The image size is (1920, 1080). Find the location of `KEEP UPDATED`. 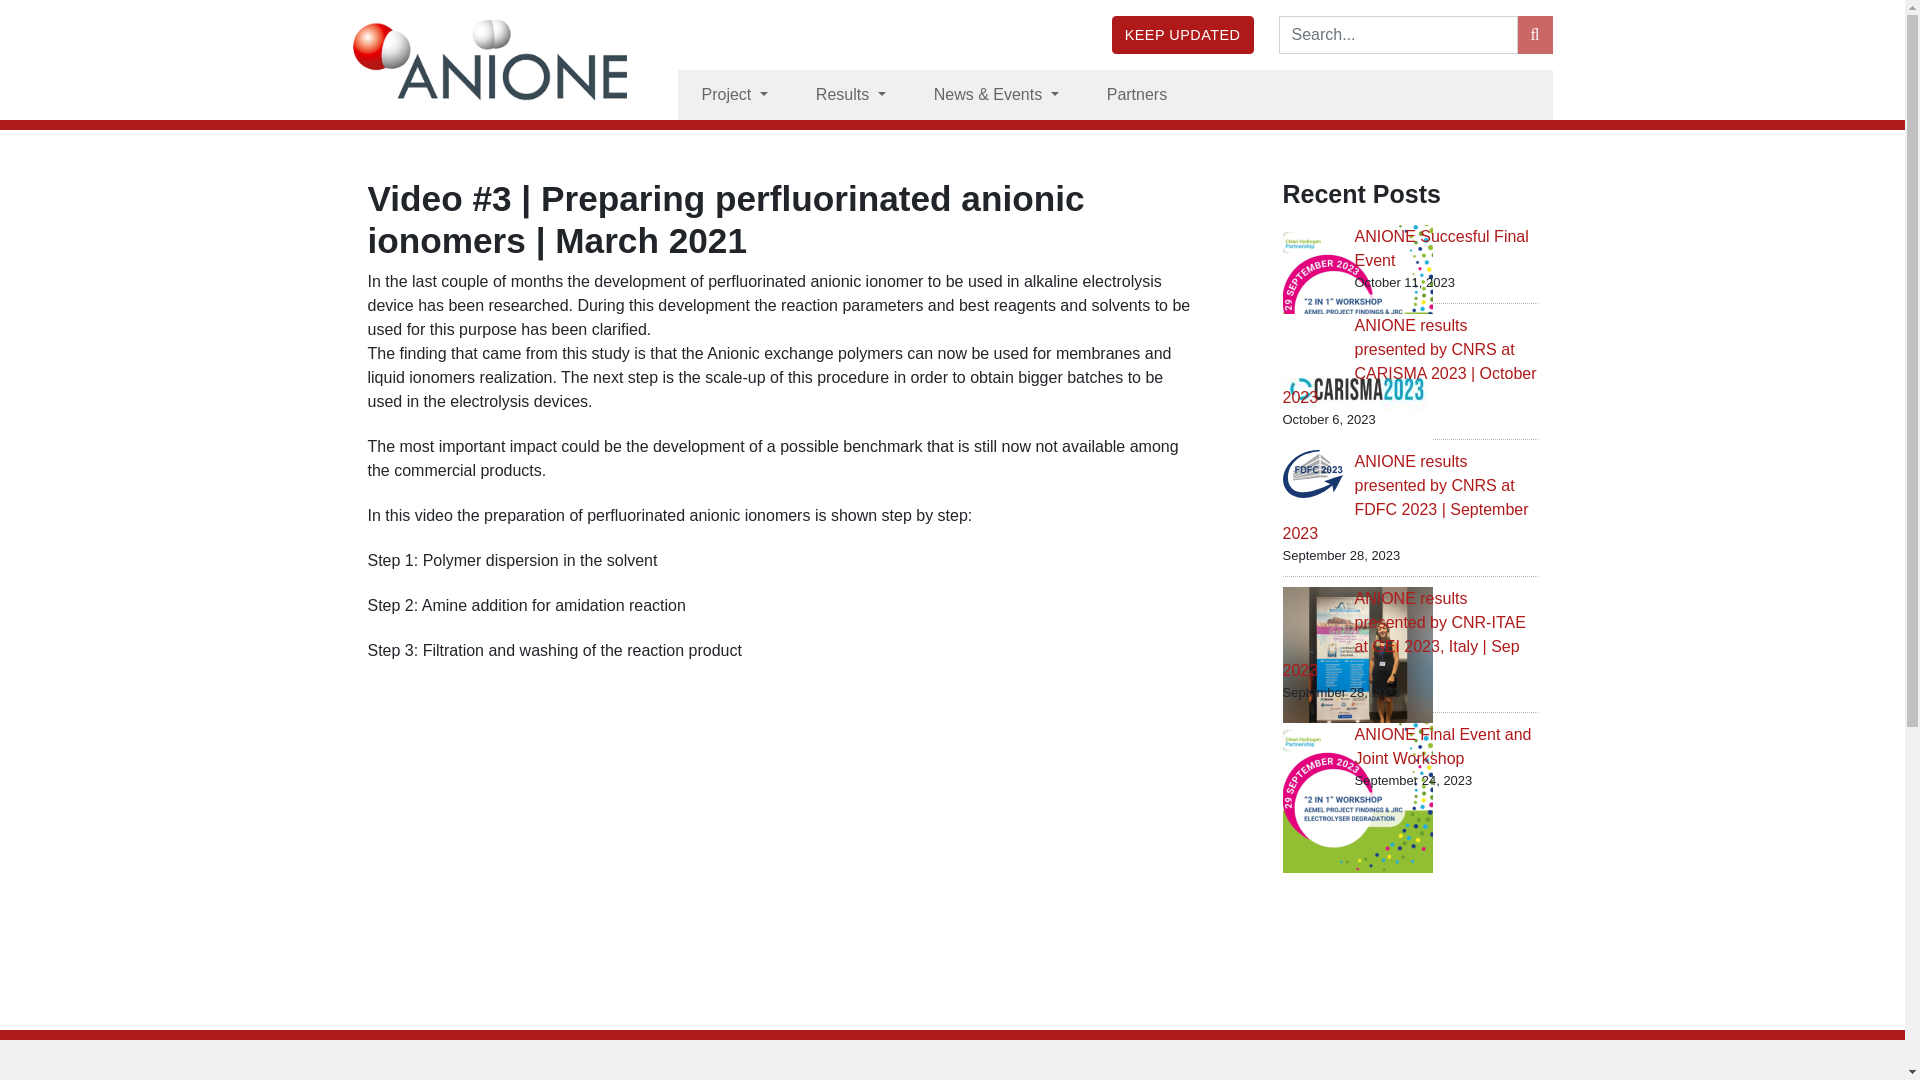

KEEP UPDATED is located at coordinates (1182, 35).